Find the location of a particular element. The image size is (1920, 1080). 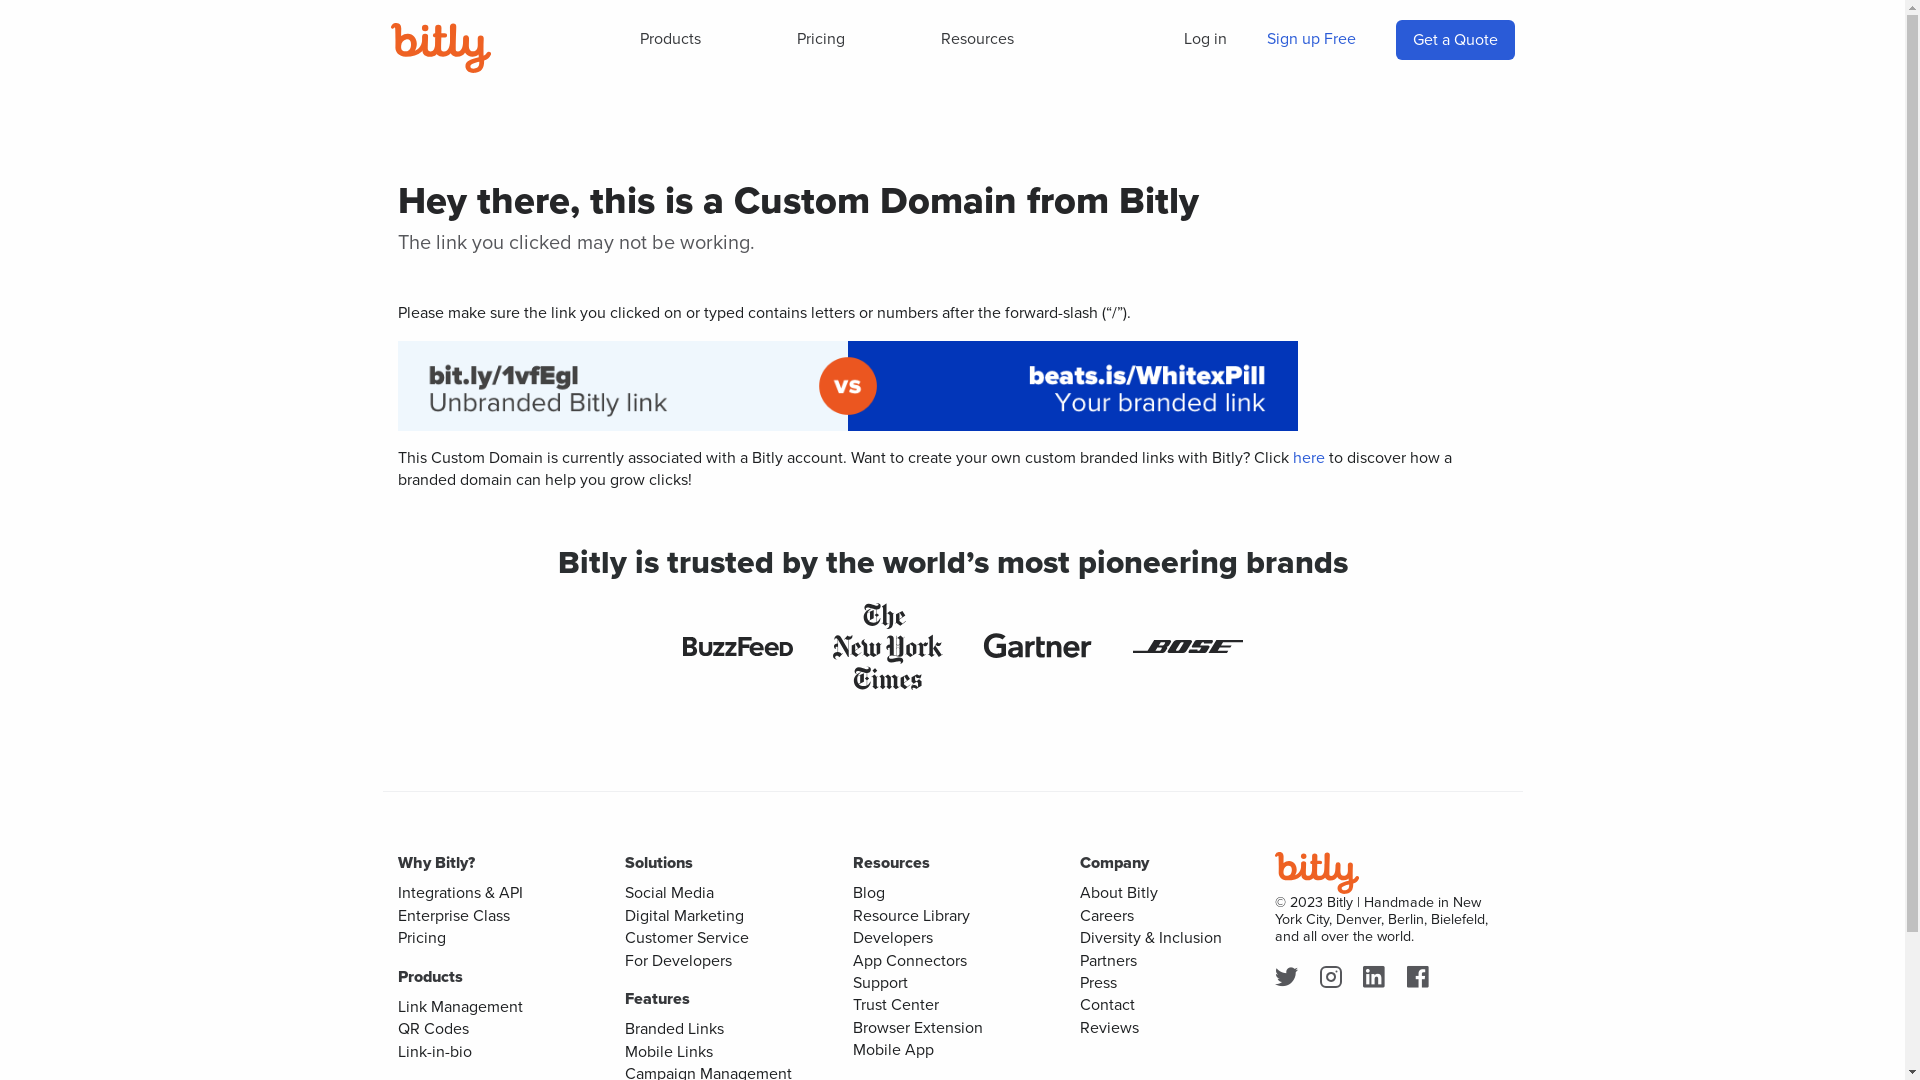

Mobile App is located at coordinates (892, 1050).